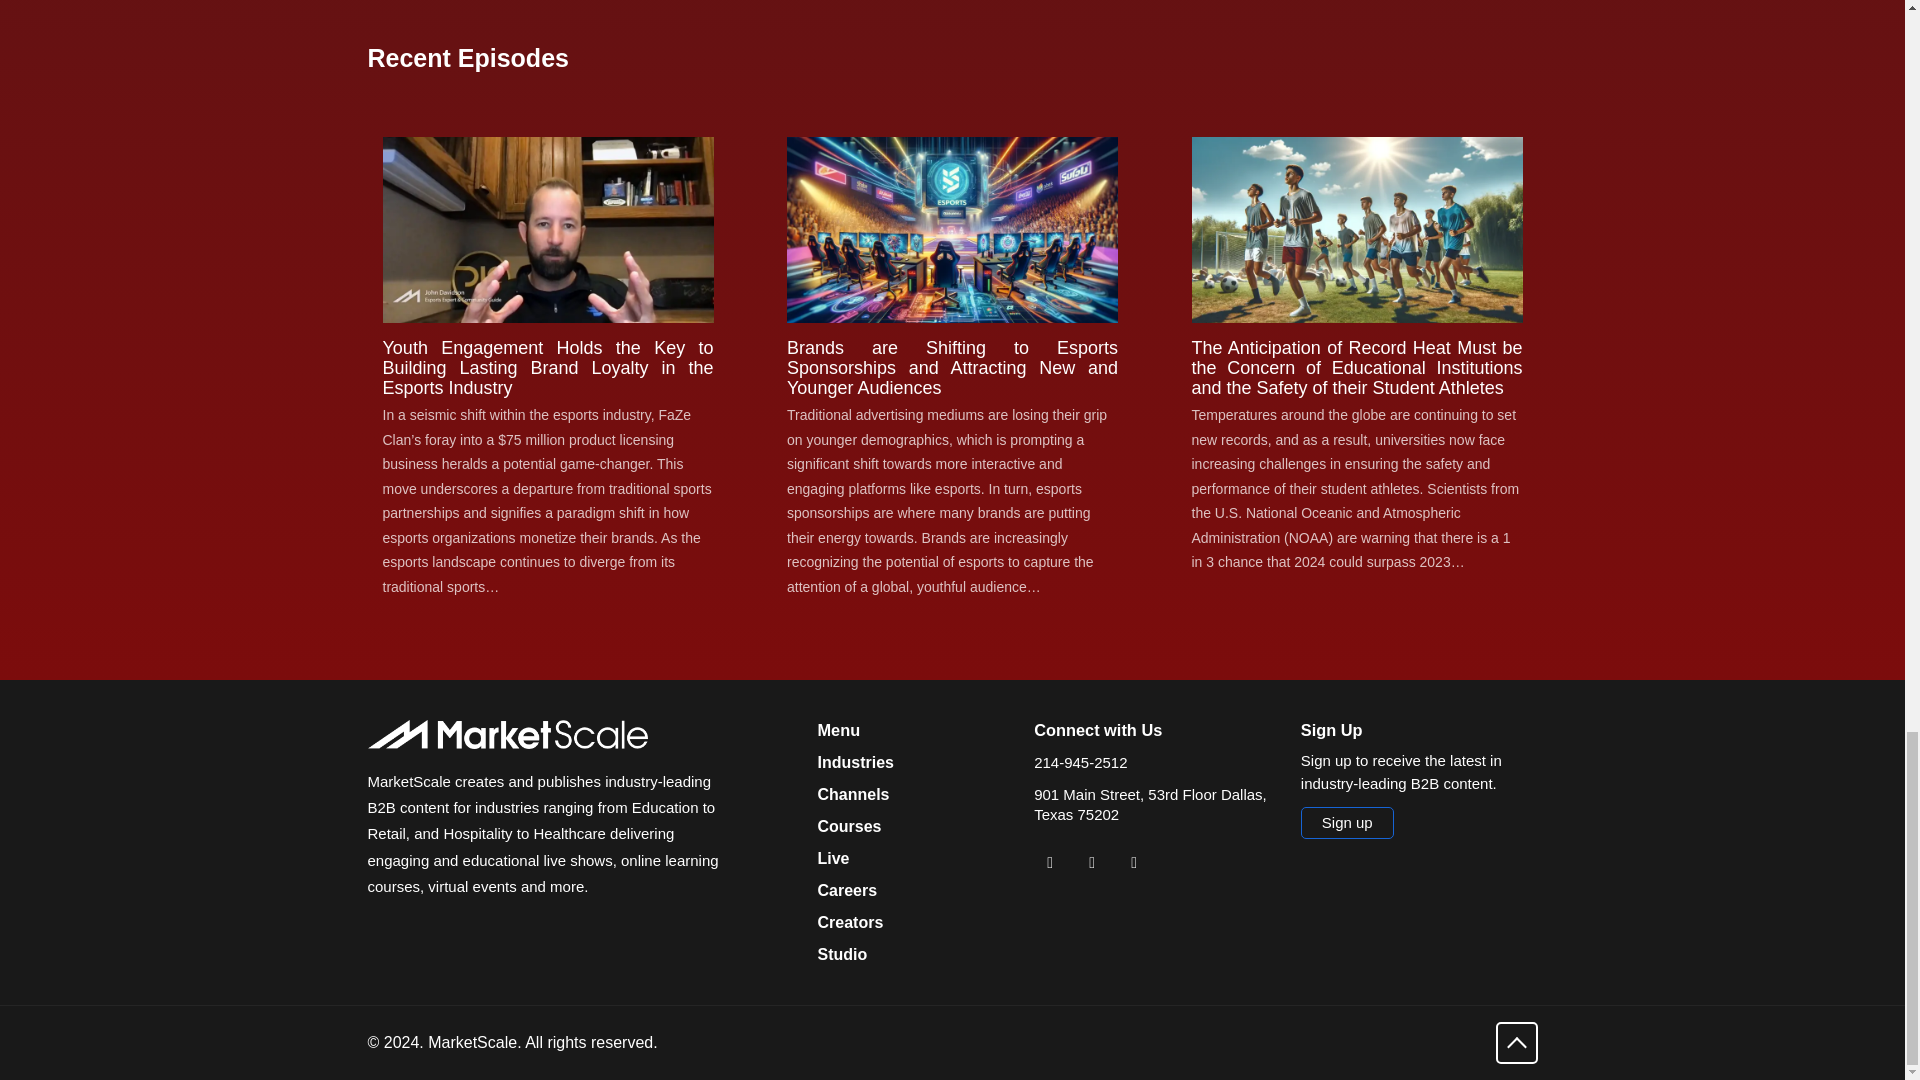  I want to click on Share on Linkedin, so click(1050, 862).